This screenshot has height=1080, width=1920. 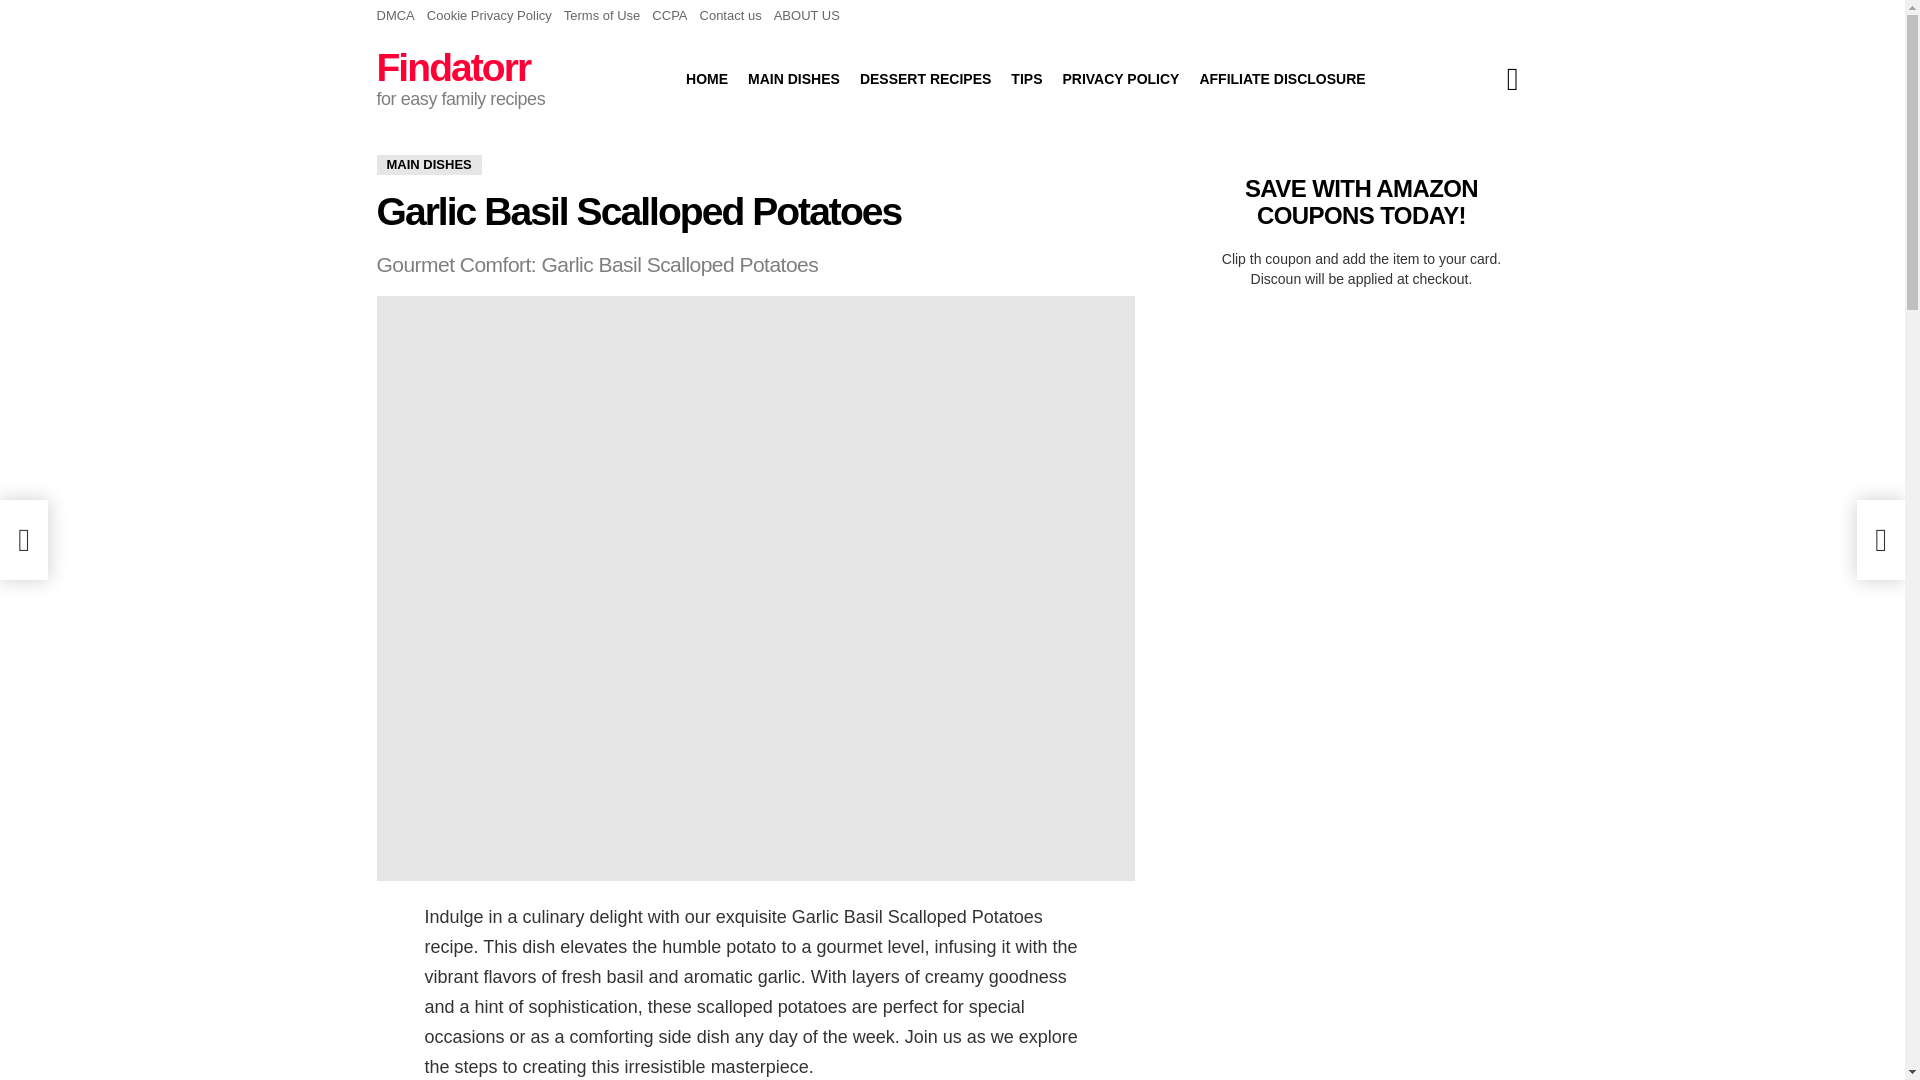 I want to click on AFFILIATE DISCLOSURE, so click(x=1281, y=78).